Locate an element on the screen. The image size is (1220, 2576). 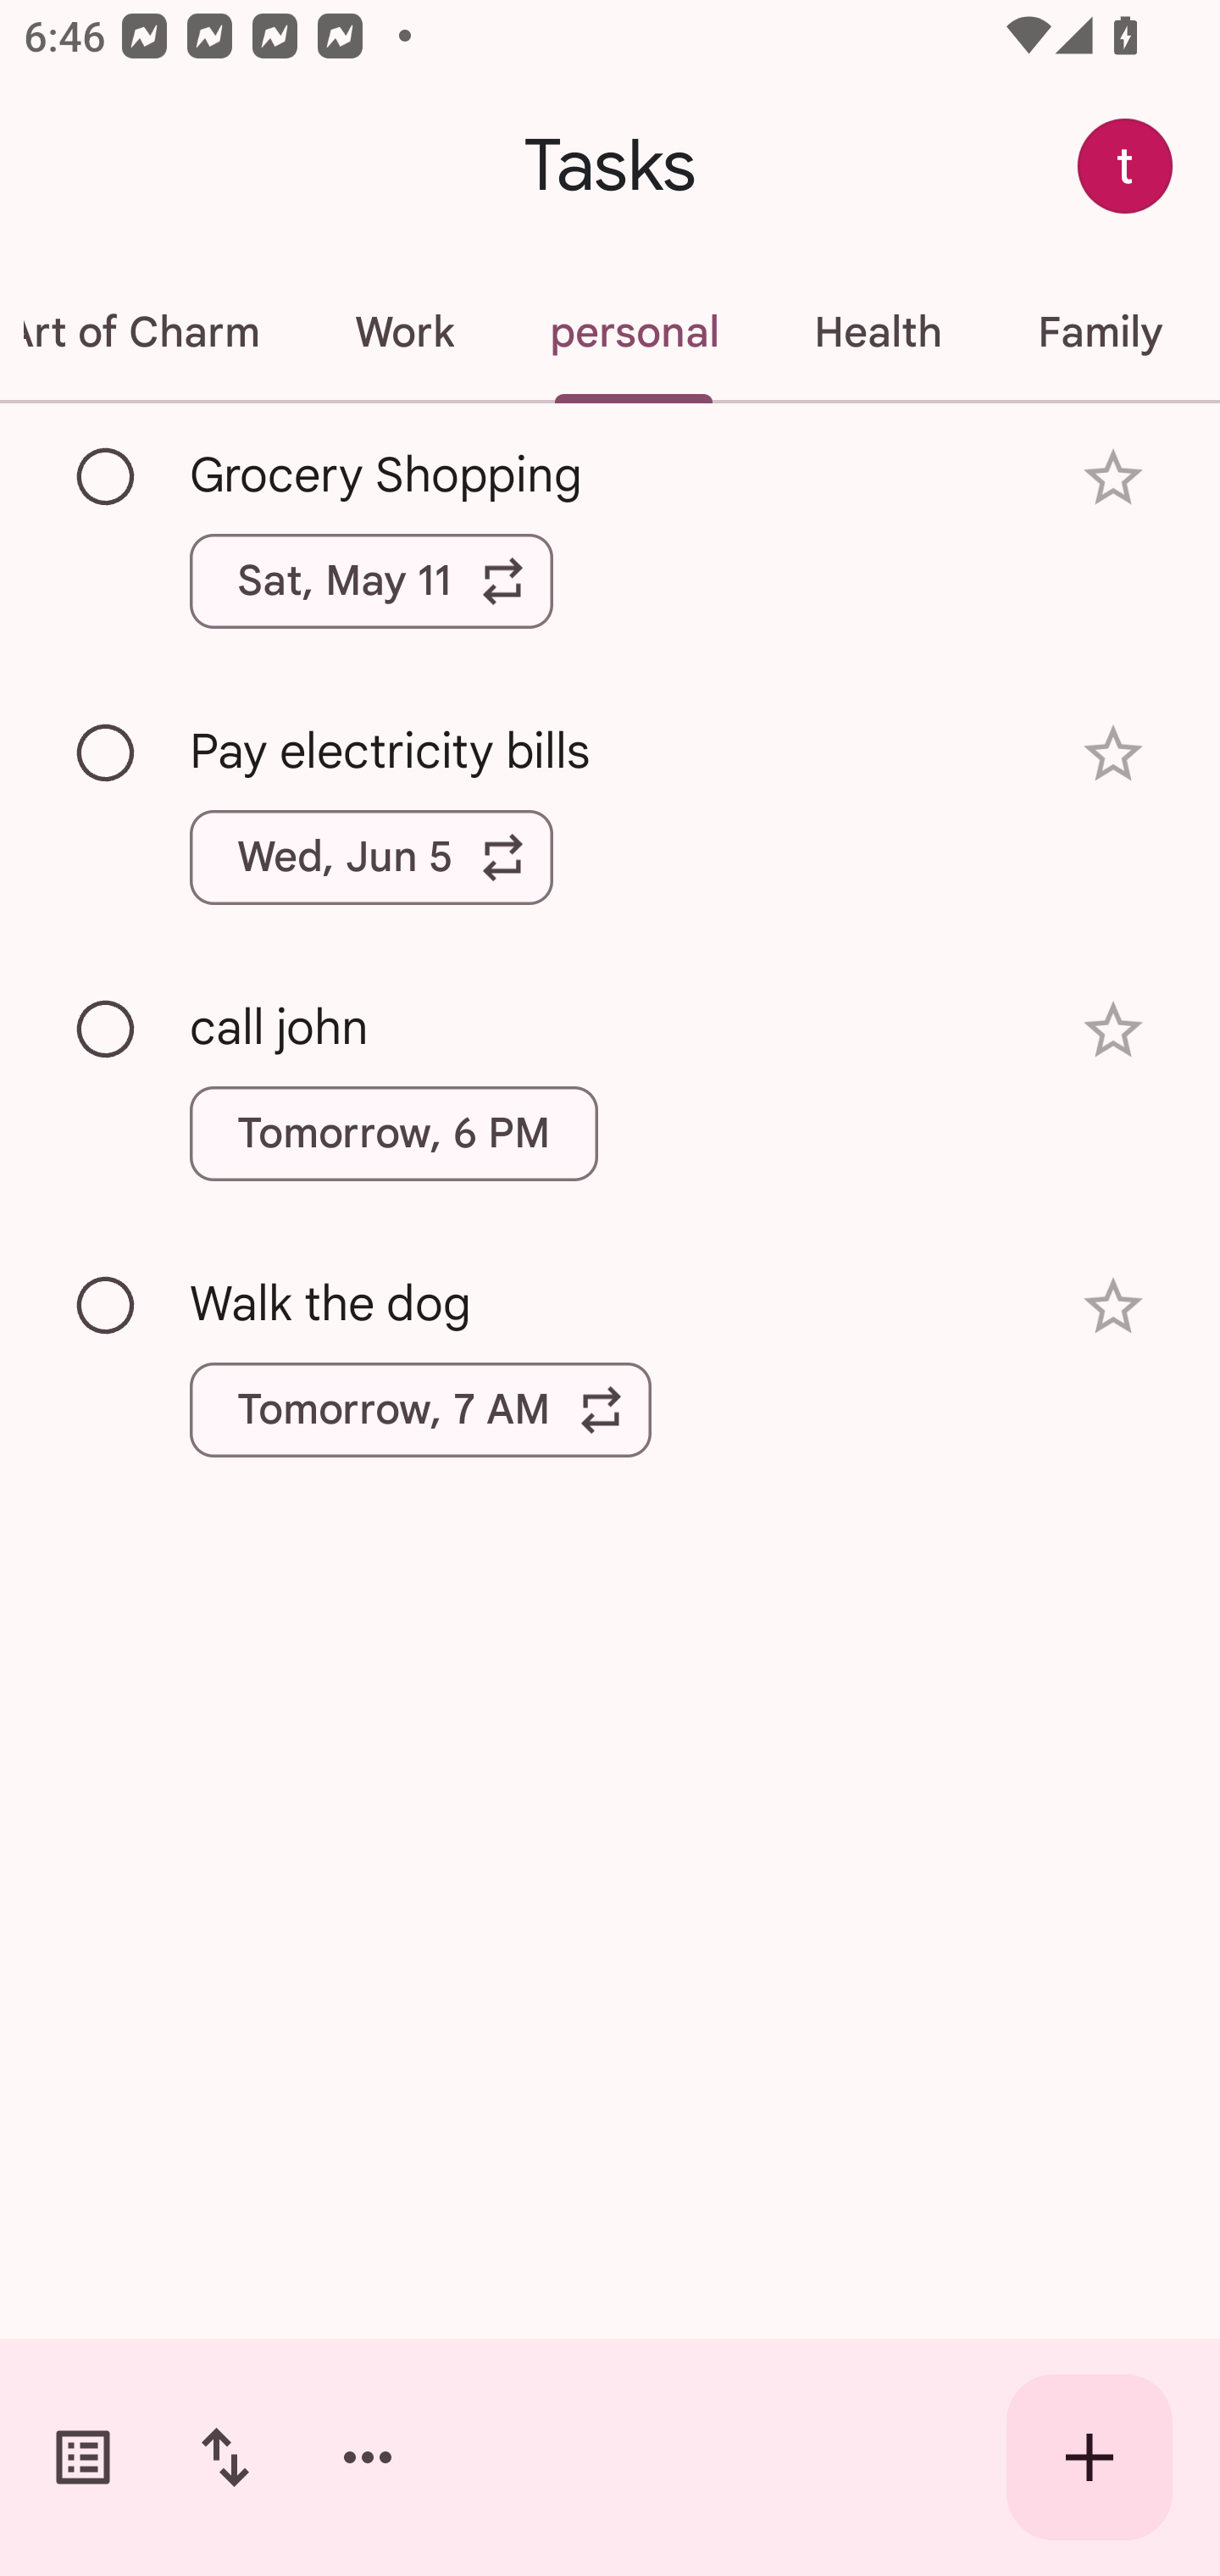
Add star is located at coordinates (1113, 1307).